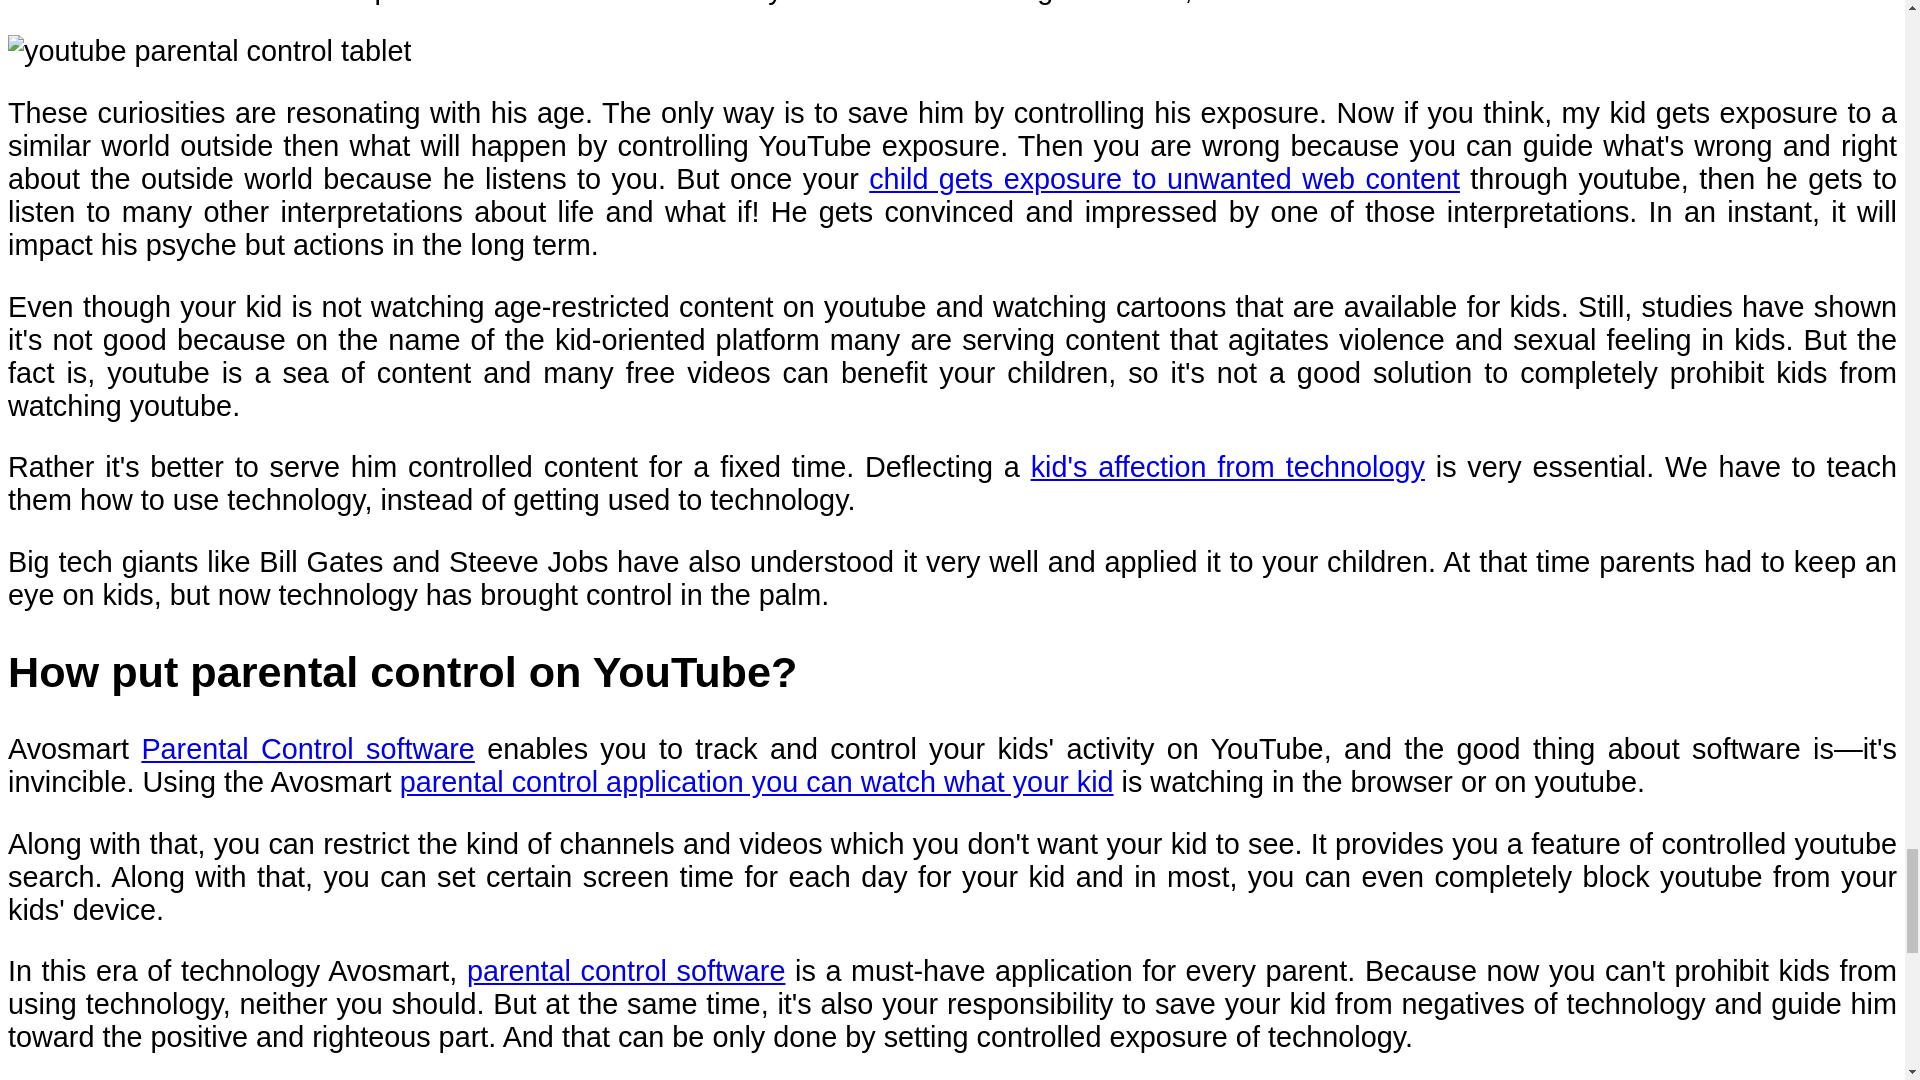 Image resolution: width=1920 pixels, height=1080 pixels. Describe the element at coordinates (756, 782) in the screenshot. I see `parental control application you can watch what your kid` at that location.